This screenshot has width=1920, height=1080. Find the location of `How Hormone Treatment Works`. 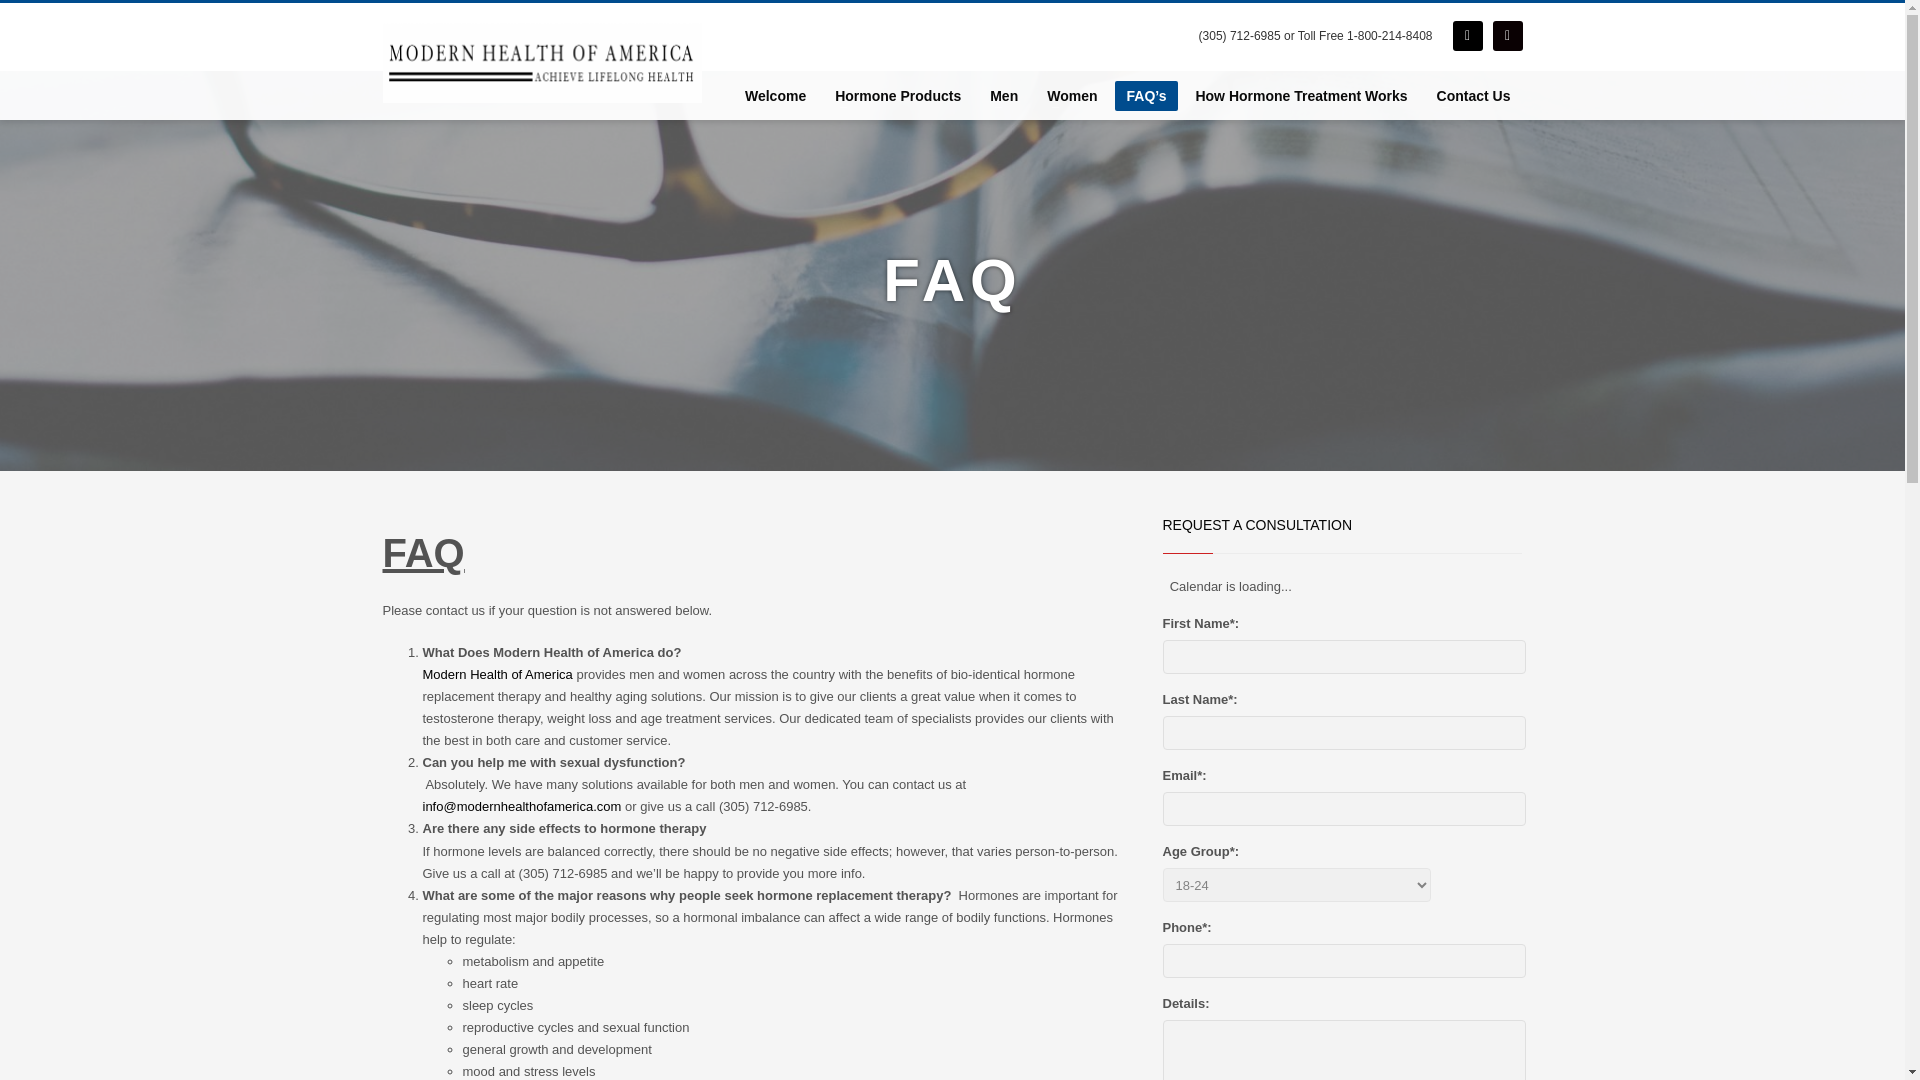

How Hormone Treatment Works is located at coordinates (1300, 95).